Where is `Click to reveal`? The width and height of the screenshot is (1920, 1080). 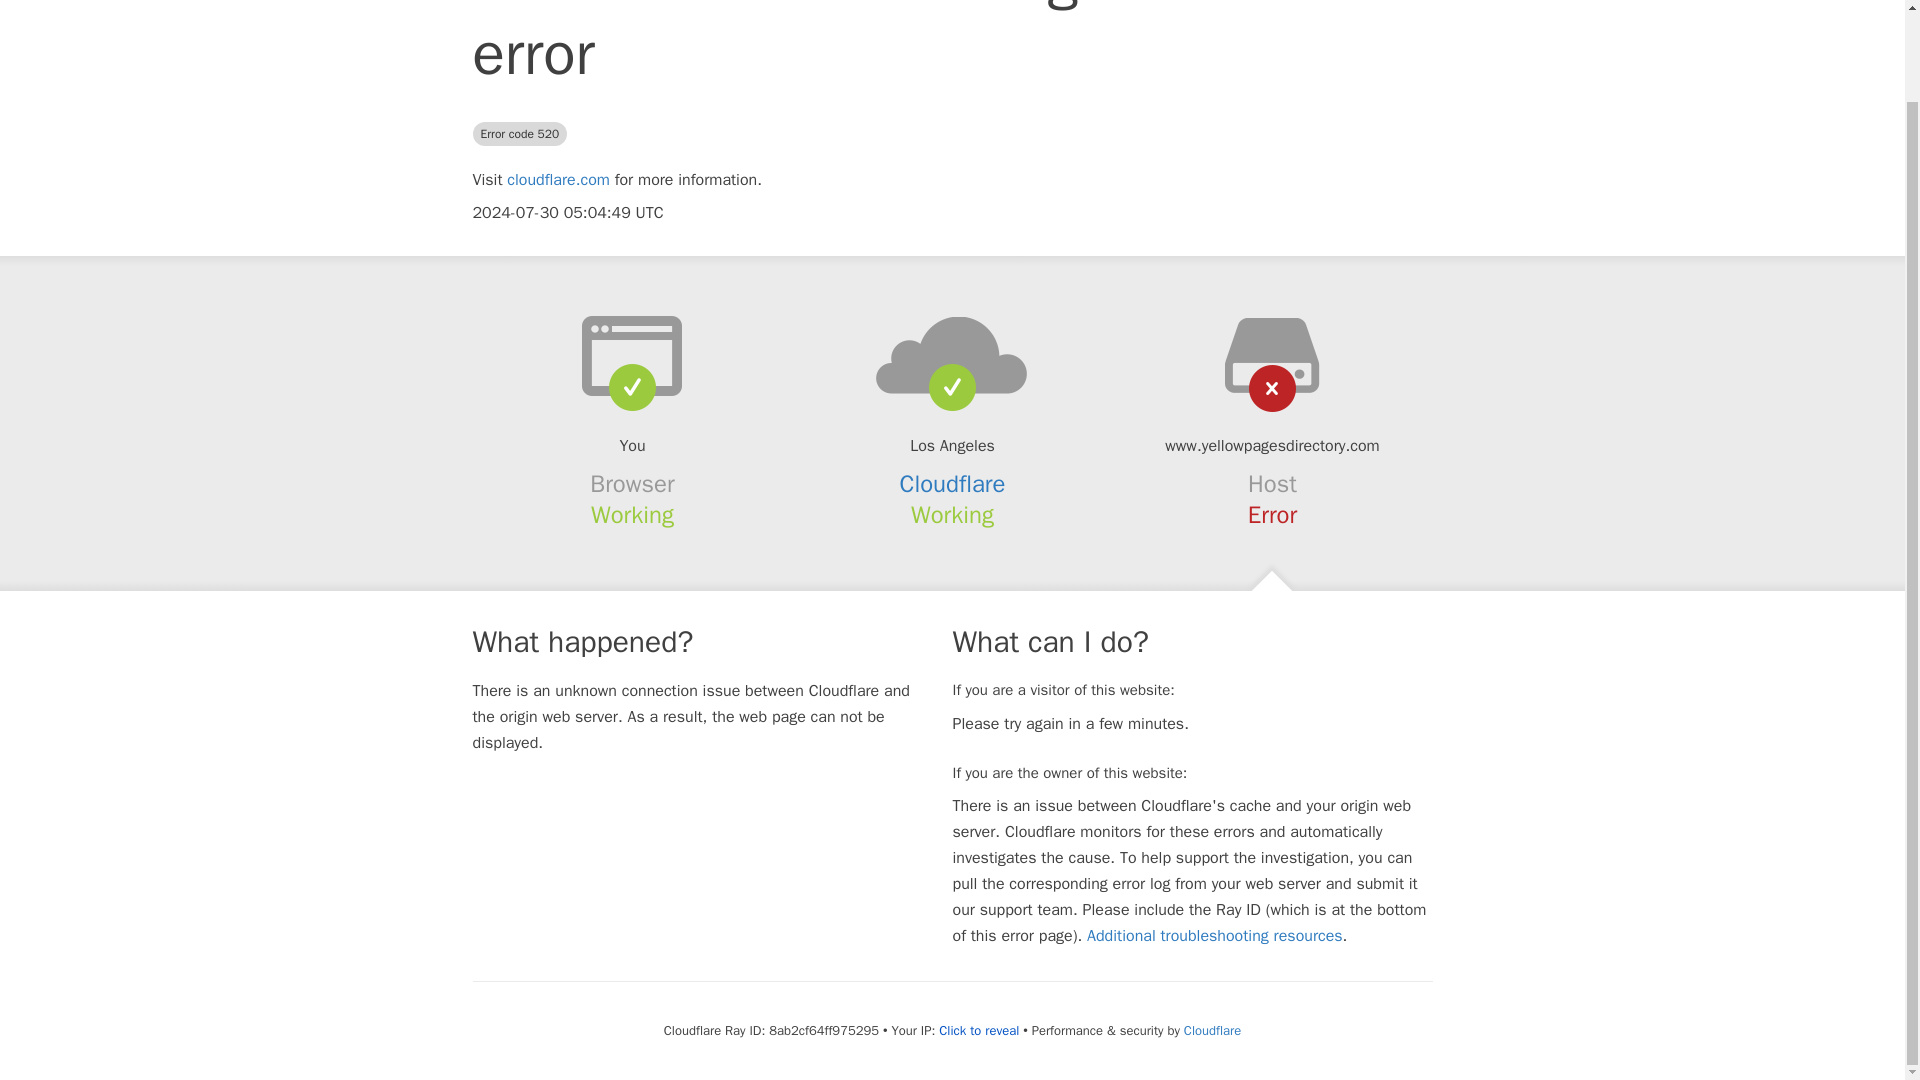 Click to reveal is located at coordinates (978, 1030).